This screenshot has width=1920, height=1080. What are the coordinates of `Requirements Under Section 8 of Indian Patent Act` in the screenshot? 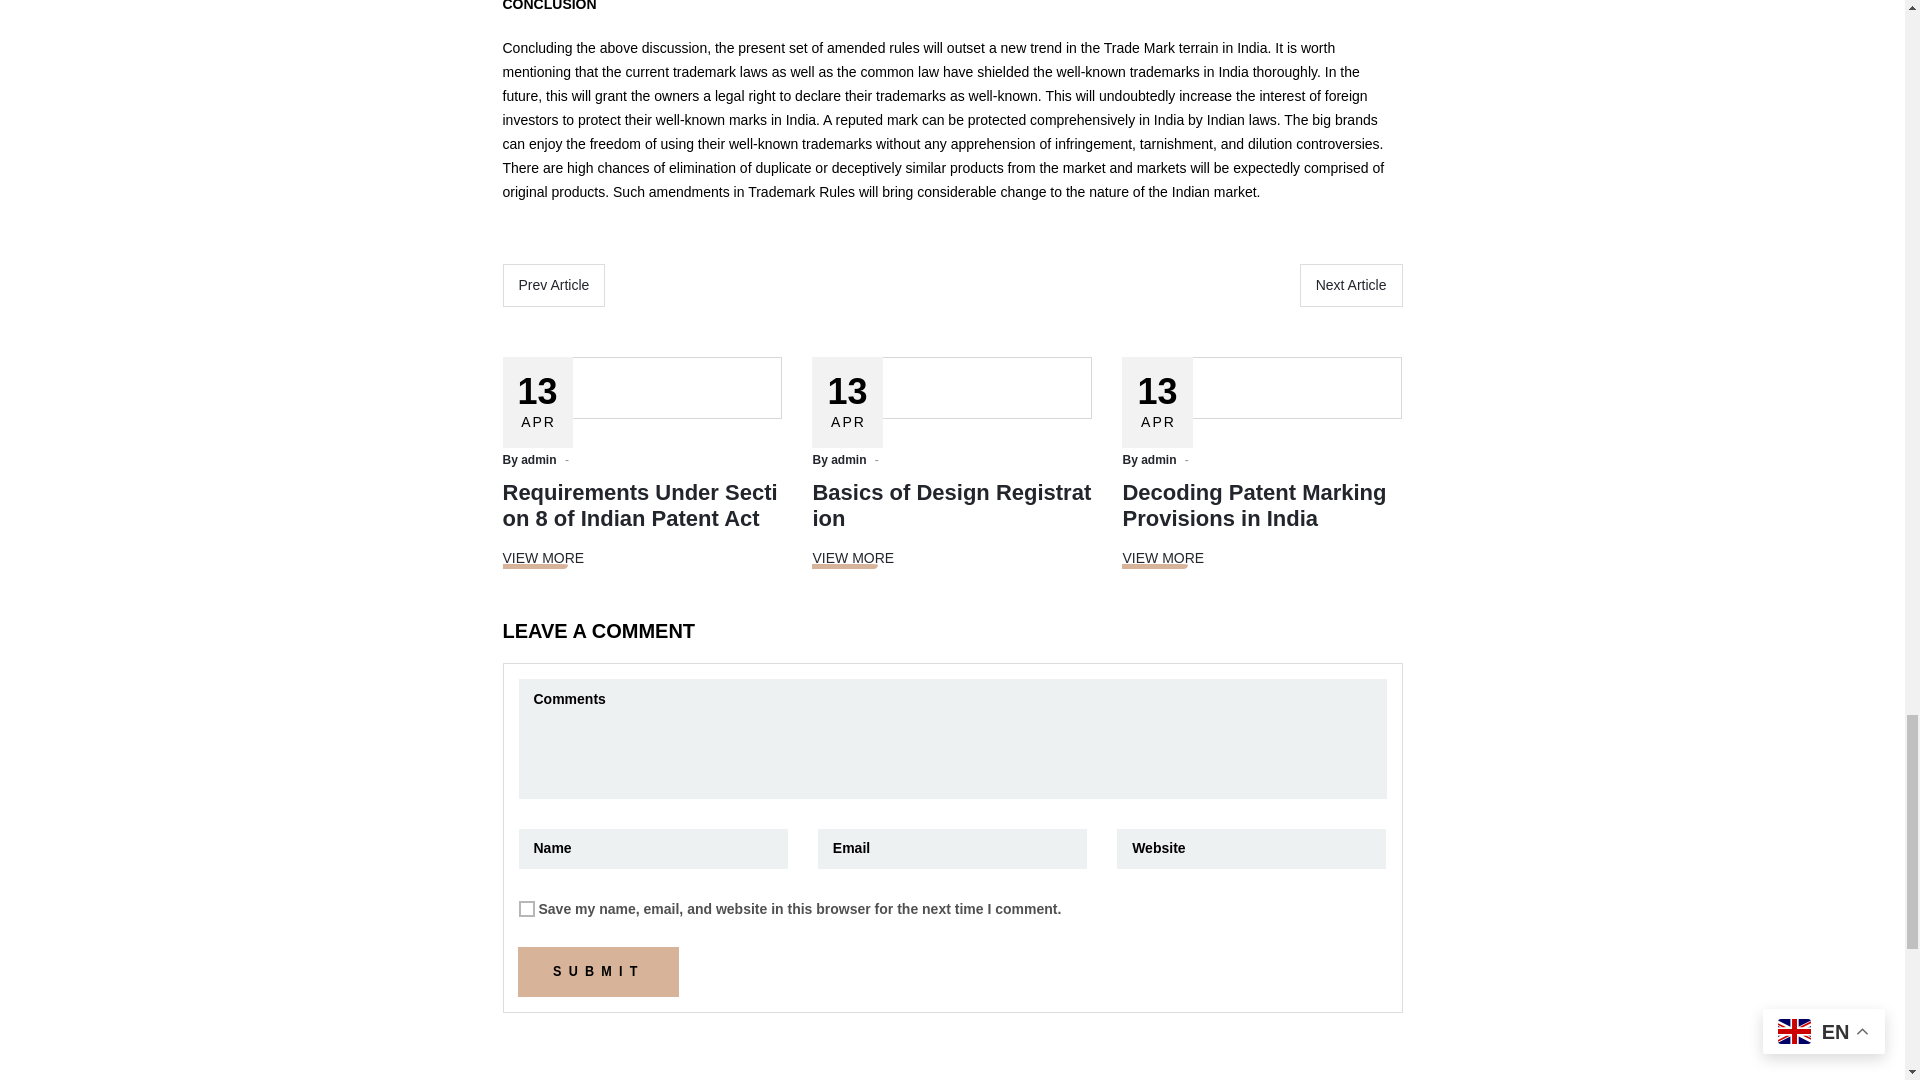 It's located at (639, 505).